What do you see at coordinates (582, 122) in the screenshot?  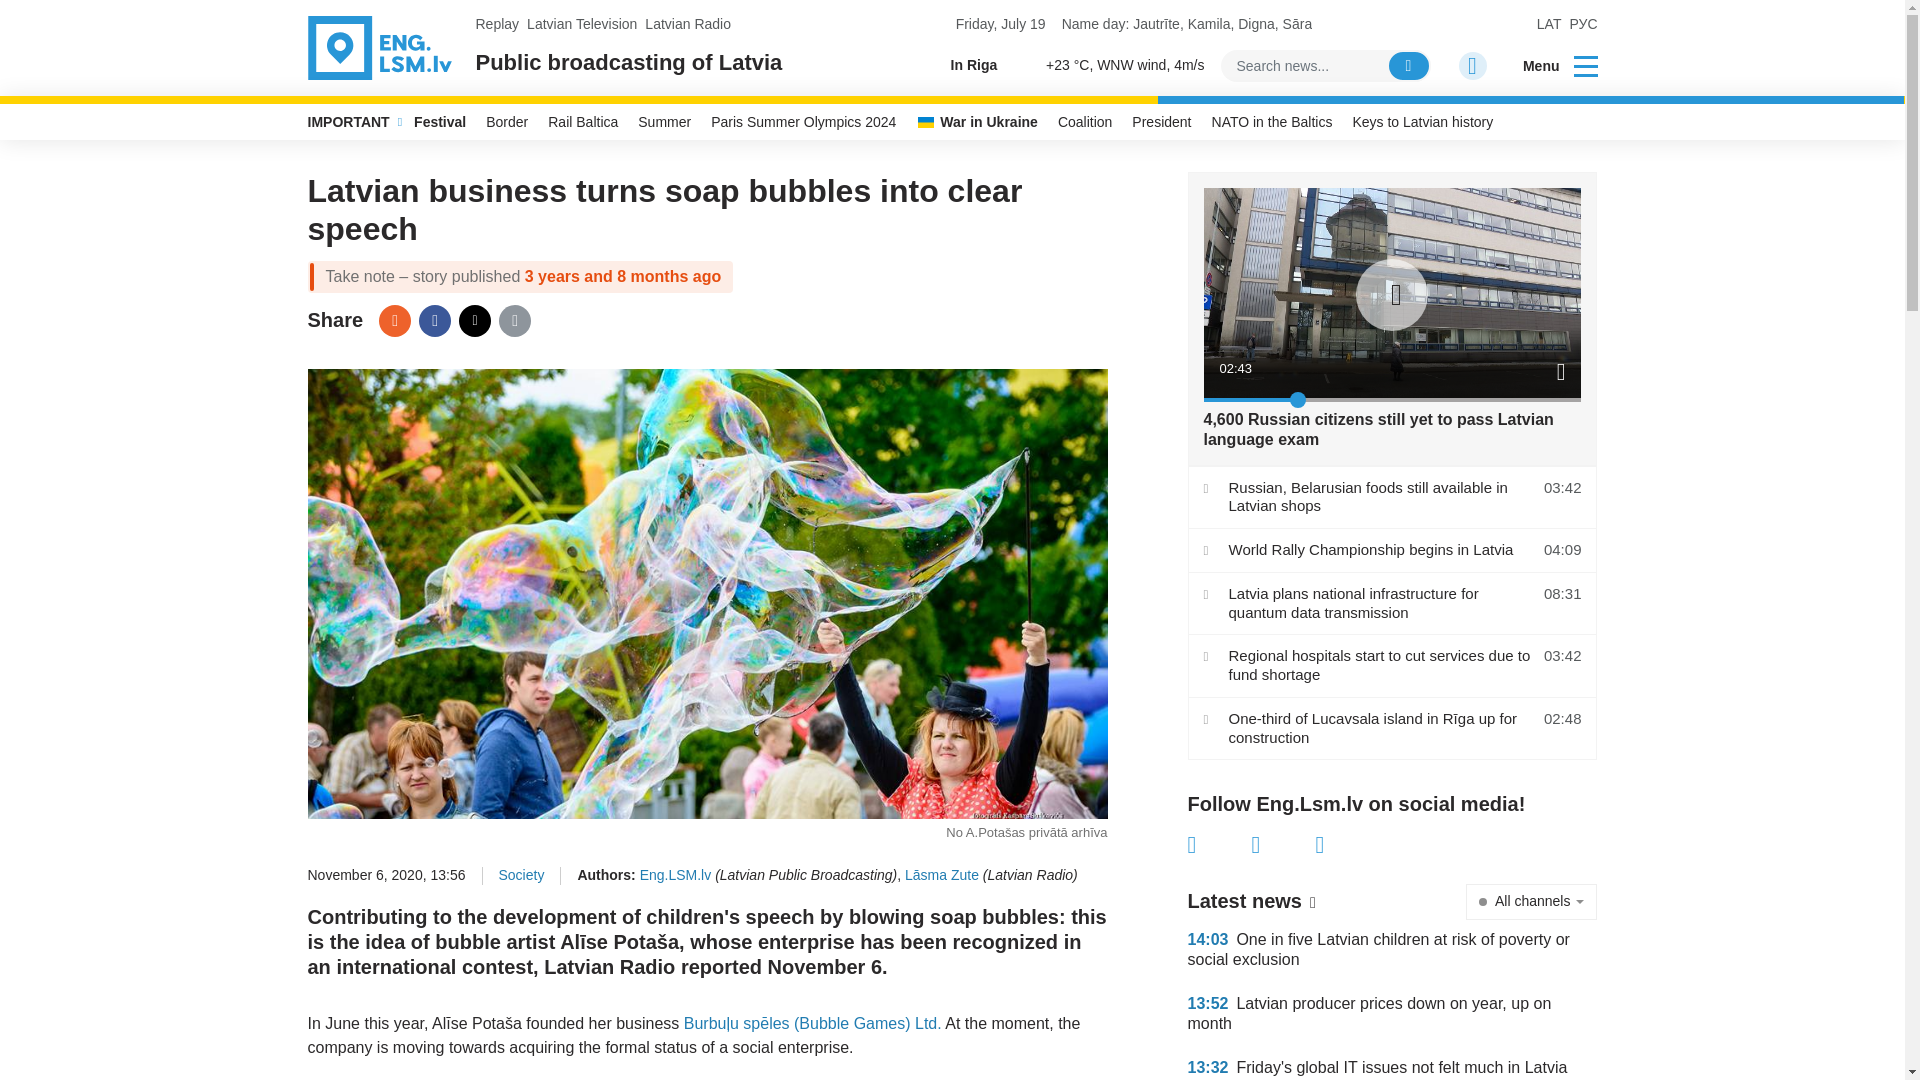 I see `Rail Baltica` at bounding box center [582, 122].